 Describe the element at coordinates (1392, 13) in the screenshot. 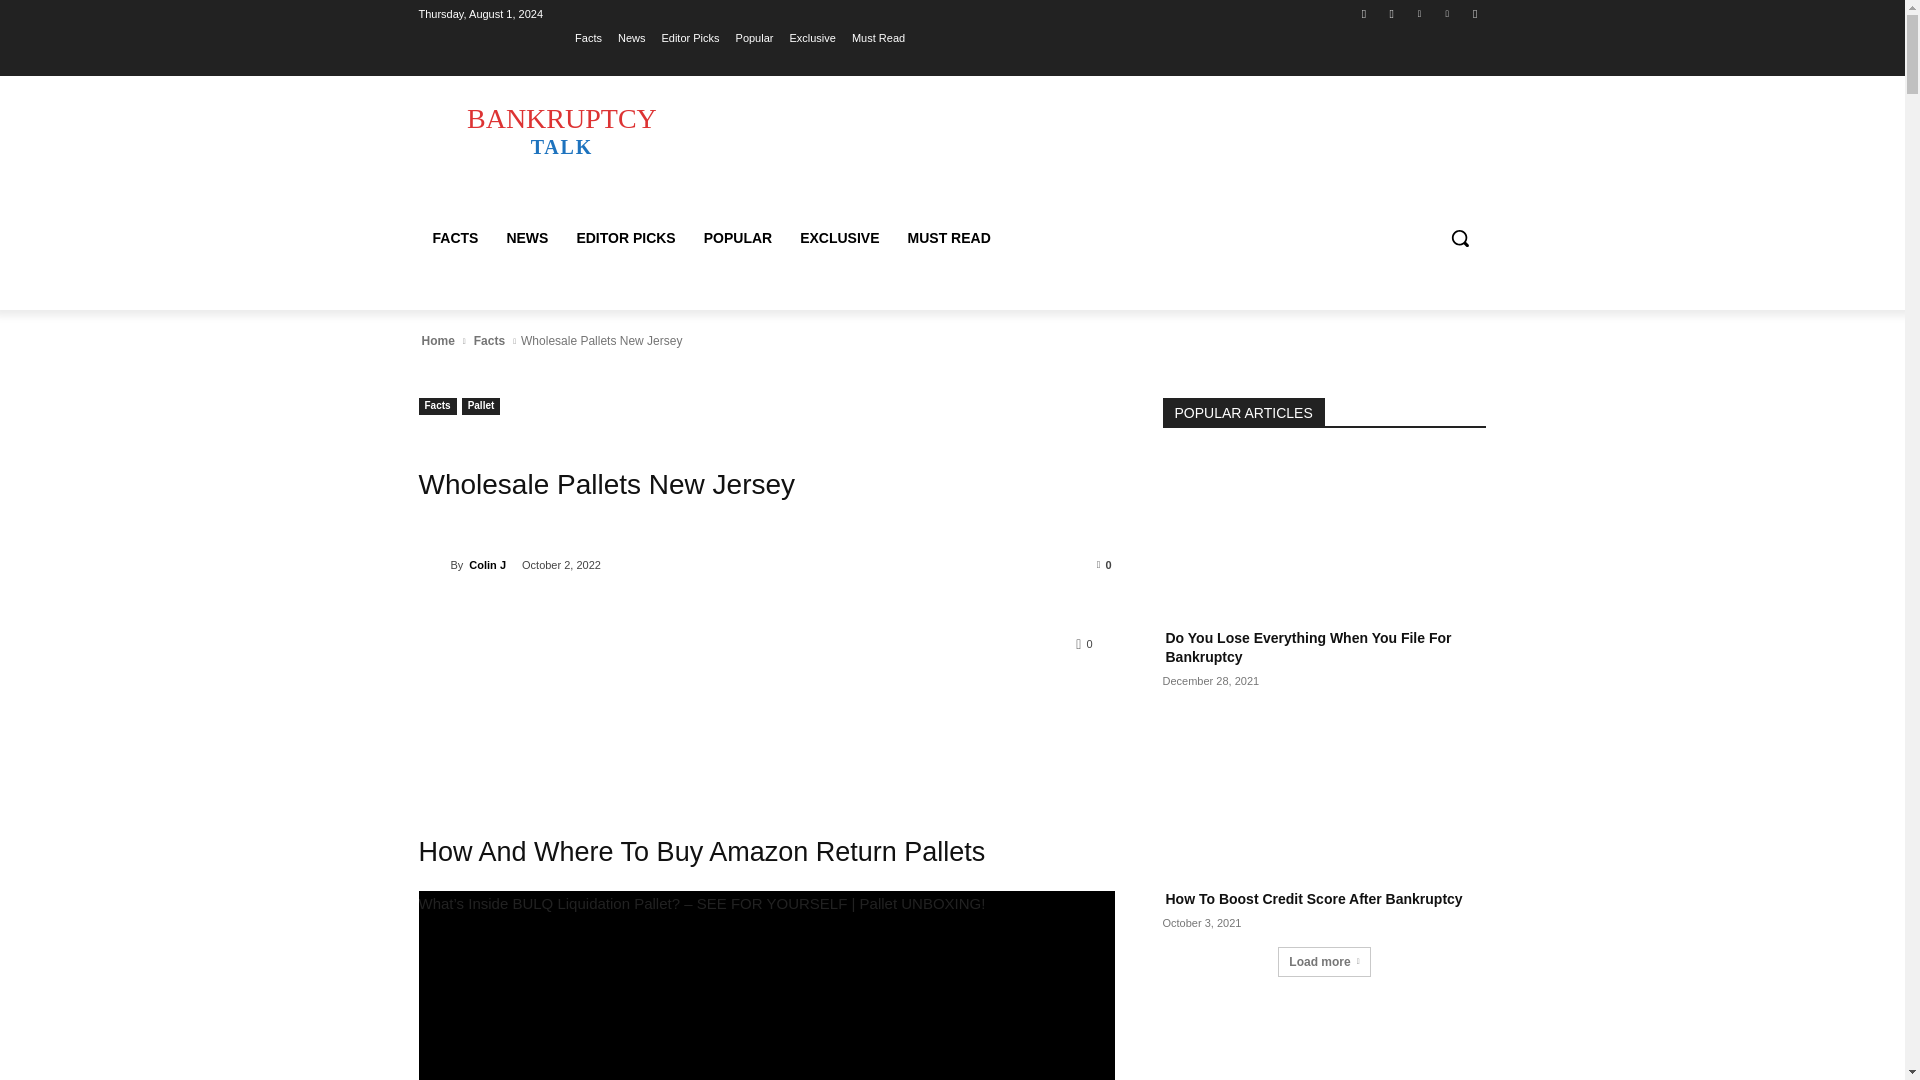

I see `Instagram` at that location.